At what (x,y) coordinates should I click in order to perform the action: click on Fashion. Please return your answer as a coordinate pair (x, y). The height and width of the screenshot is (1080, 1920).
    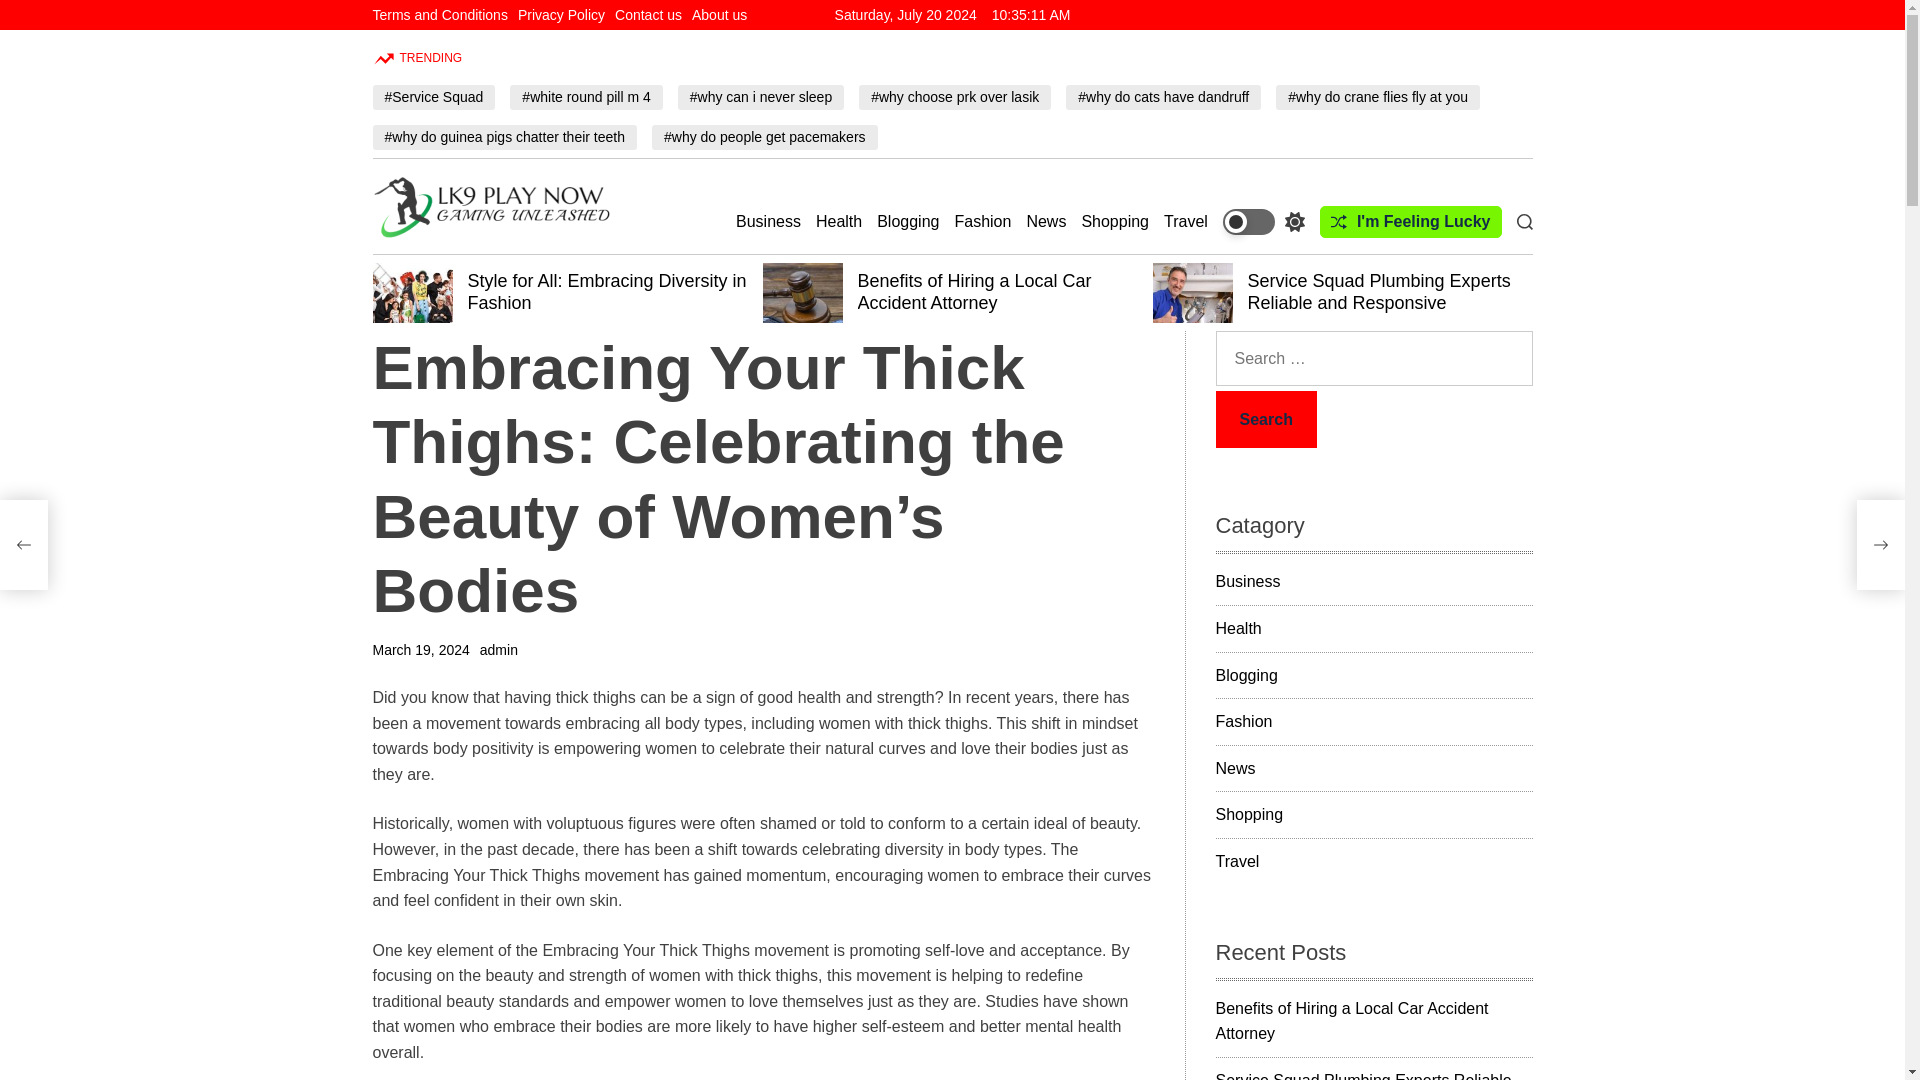
    Looking at the image, I should click on (982, 221).